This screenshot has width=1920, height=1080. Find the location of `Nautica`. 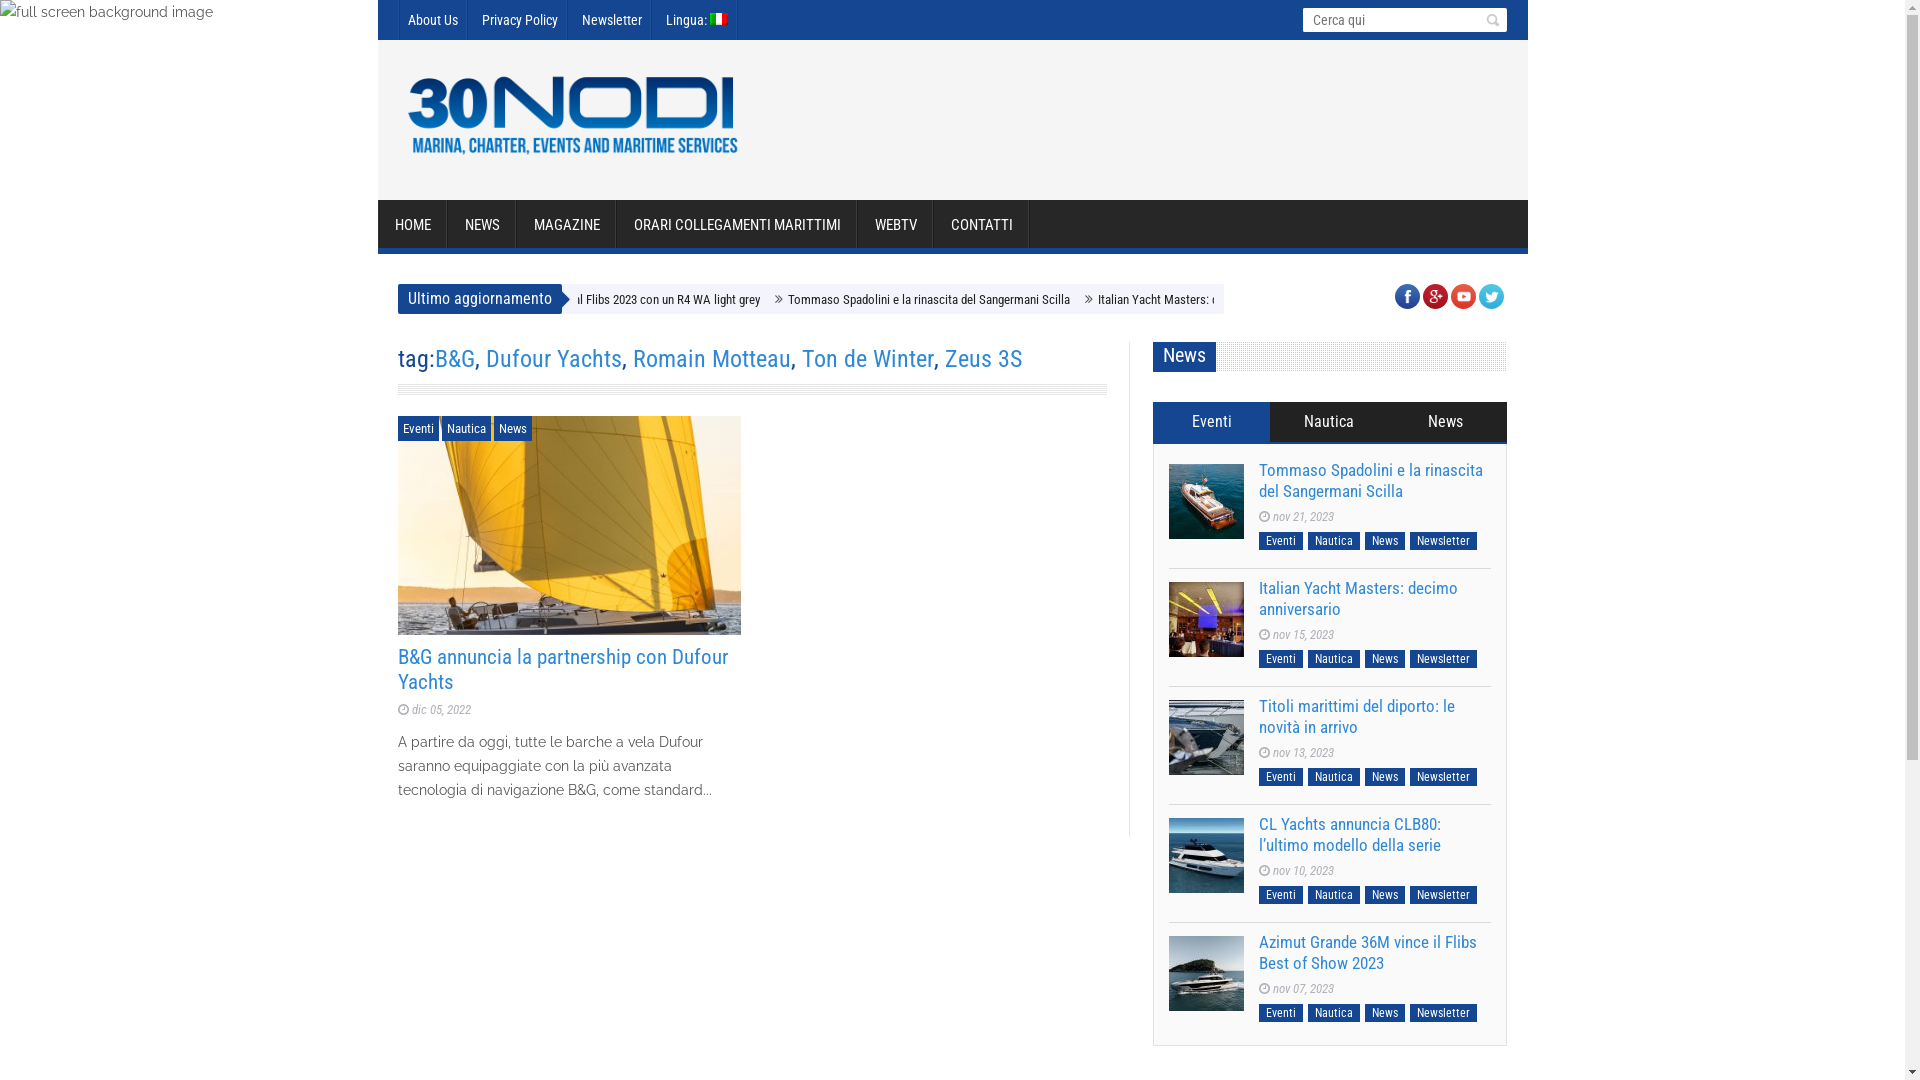

Nautica is located at coordinates (1334, 1013).